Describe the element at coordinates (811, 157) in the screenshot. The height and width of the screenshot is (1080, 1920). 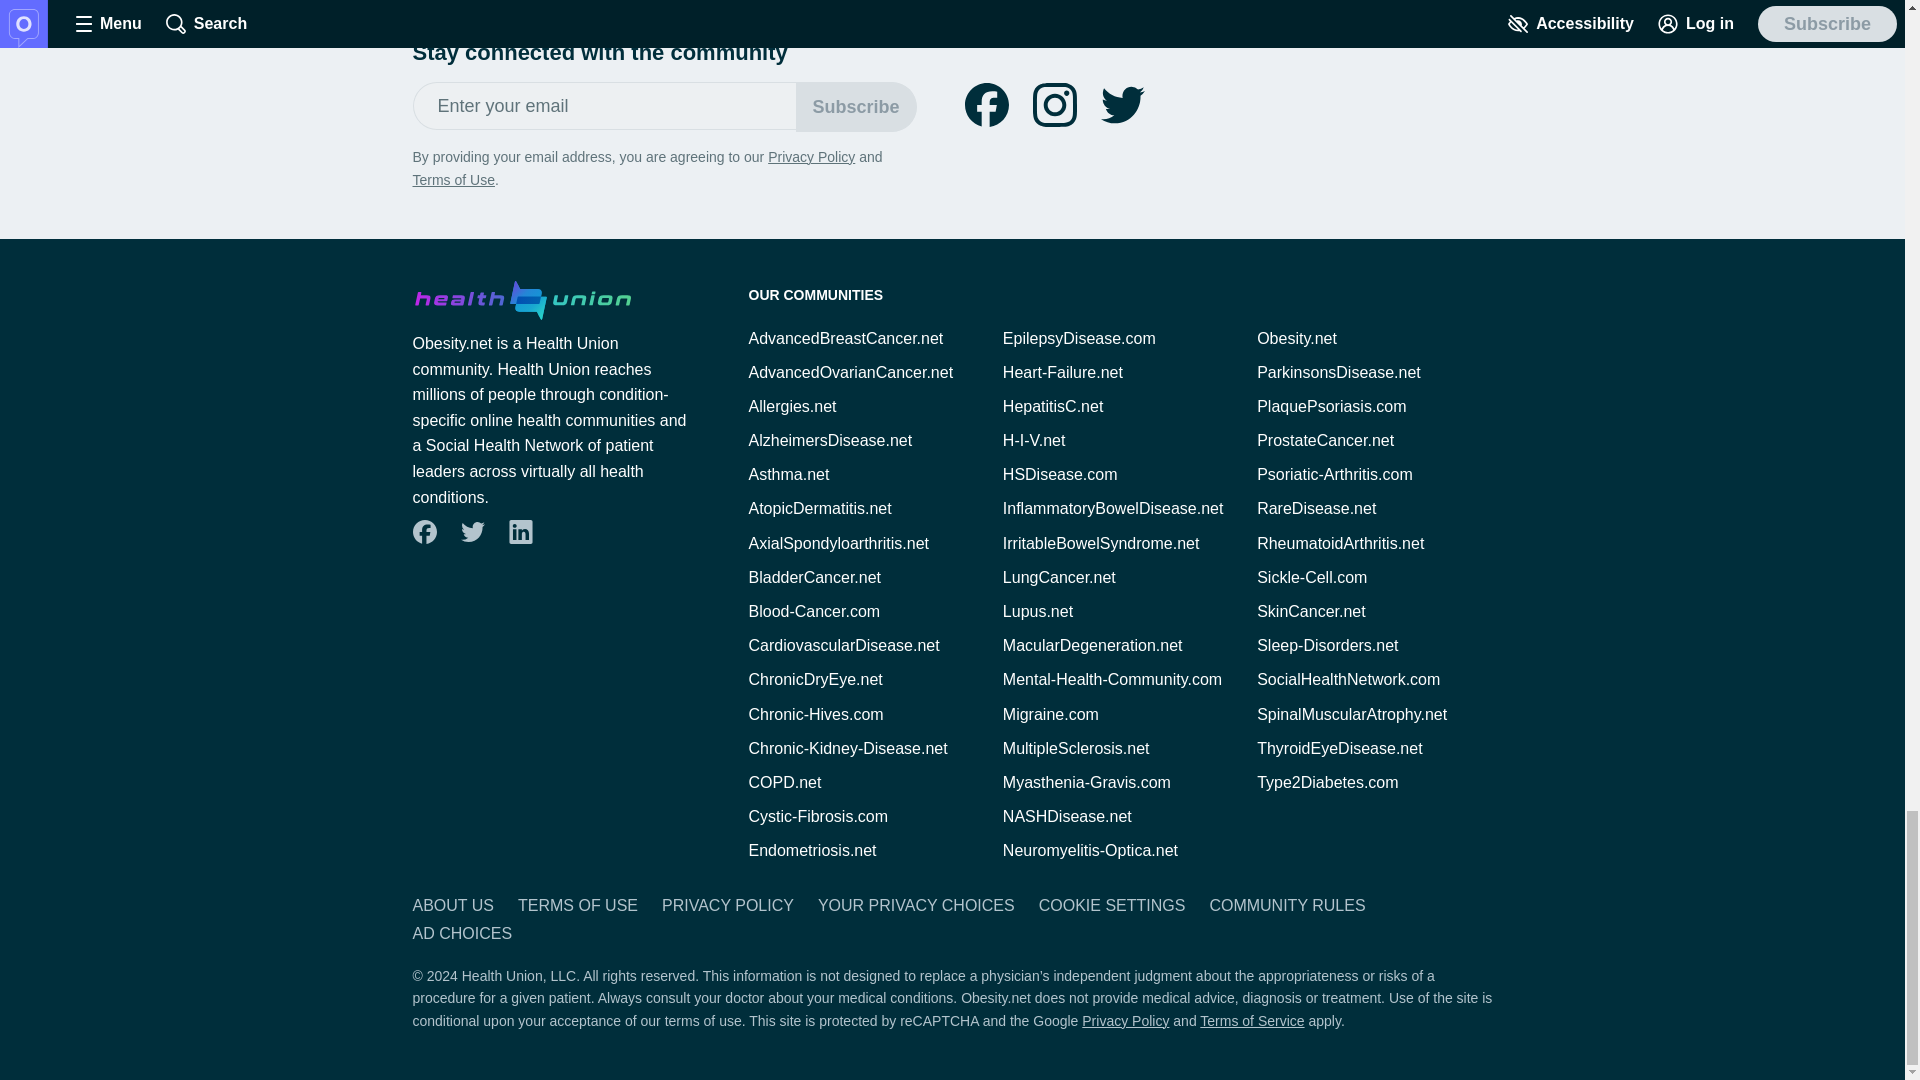
I see `Privacy Policy` at that location.